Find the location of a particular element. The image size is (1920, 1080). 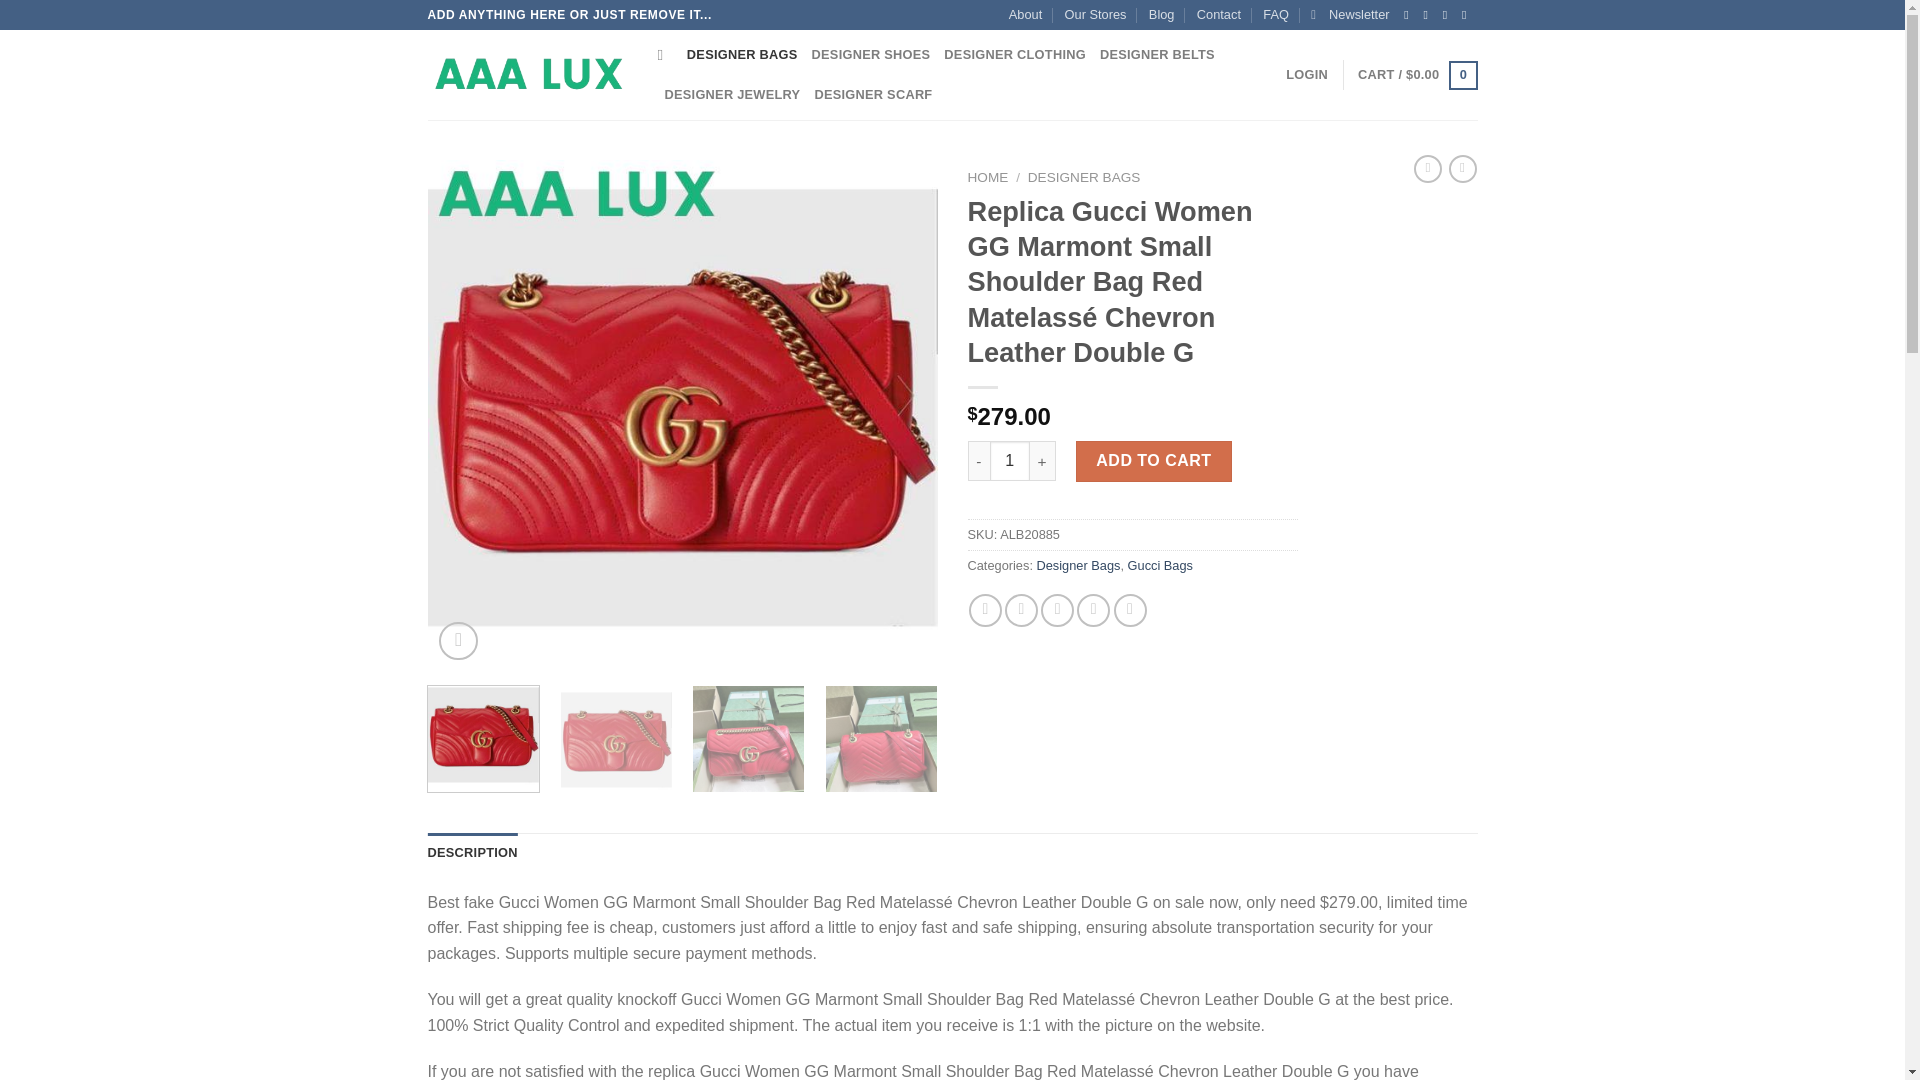

DESIGNER JEWELRY is located at coordinates (732, 94).